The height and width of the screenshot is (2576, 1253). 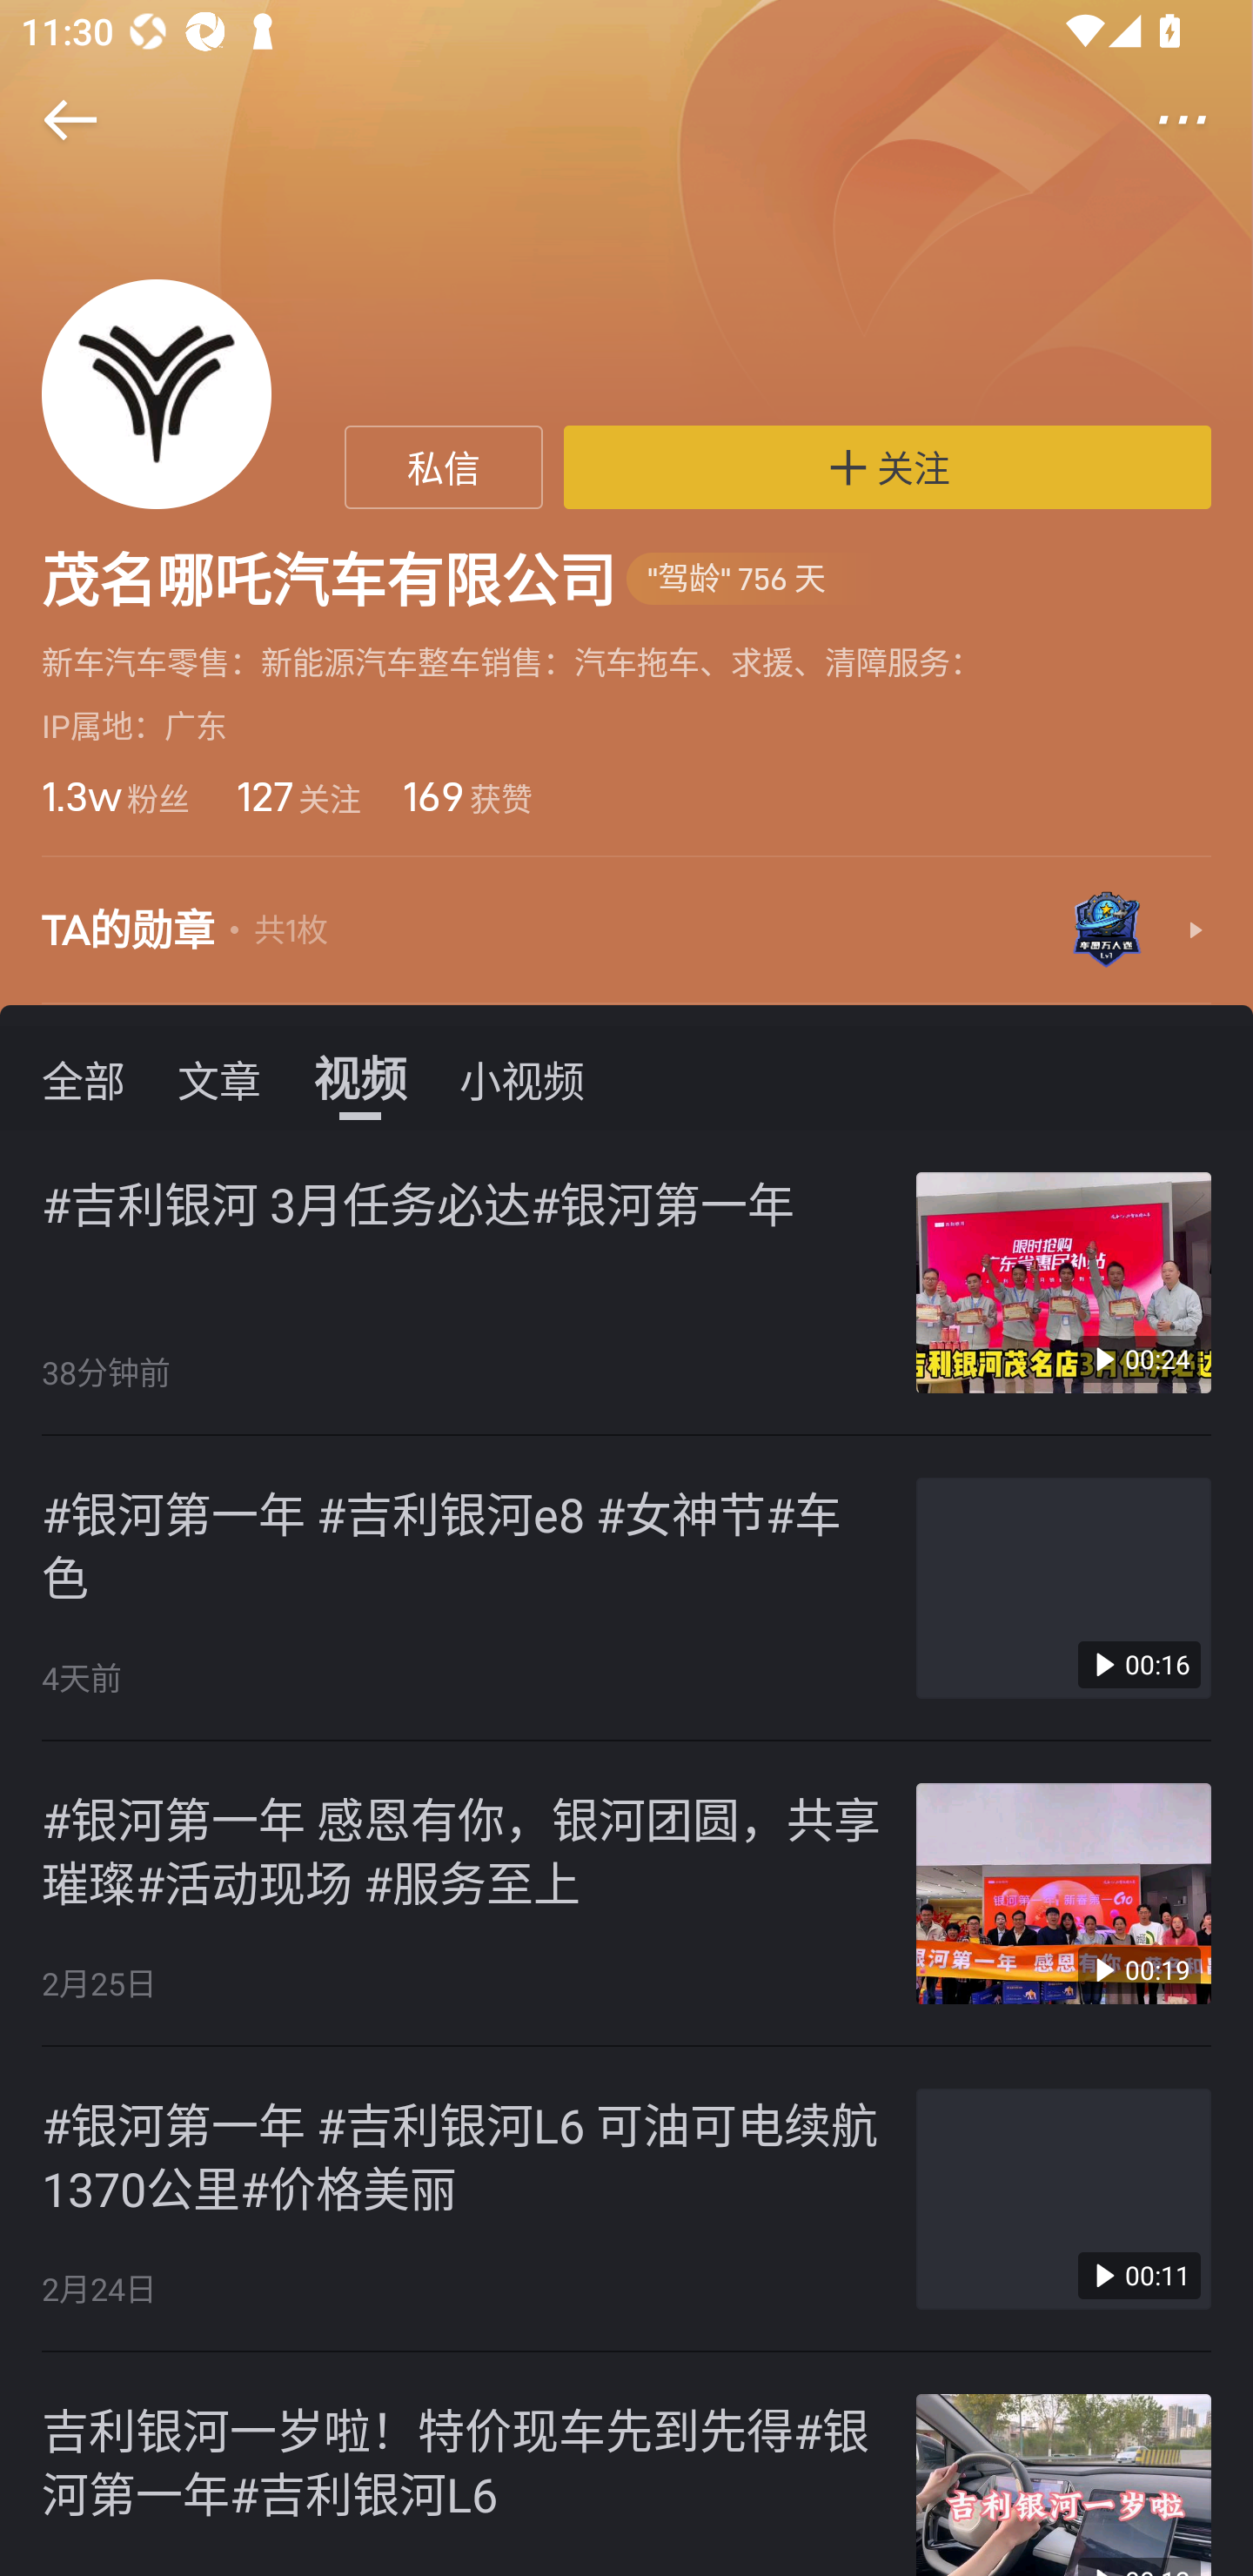 I want to click on  关注, so click(x=888, y=467).